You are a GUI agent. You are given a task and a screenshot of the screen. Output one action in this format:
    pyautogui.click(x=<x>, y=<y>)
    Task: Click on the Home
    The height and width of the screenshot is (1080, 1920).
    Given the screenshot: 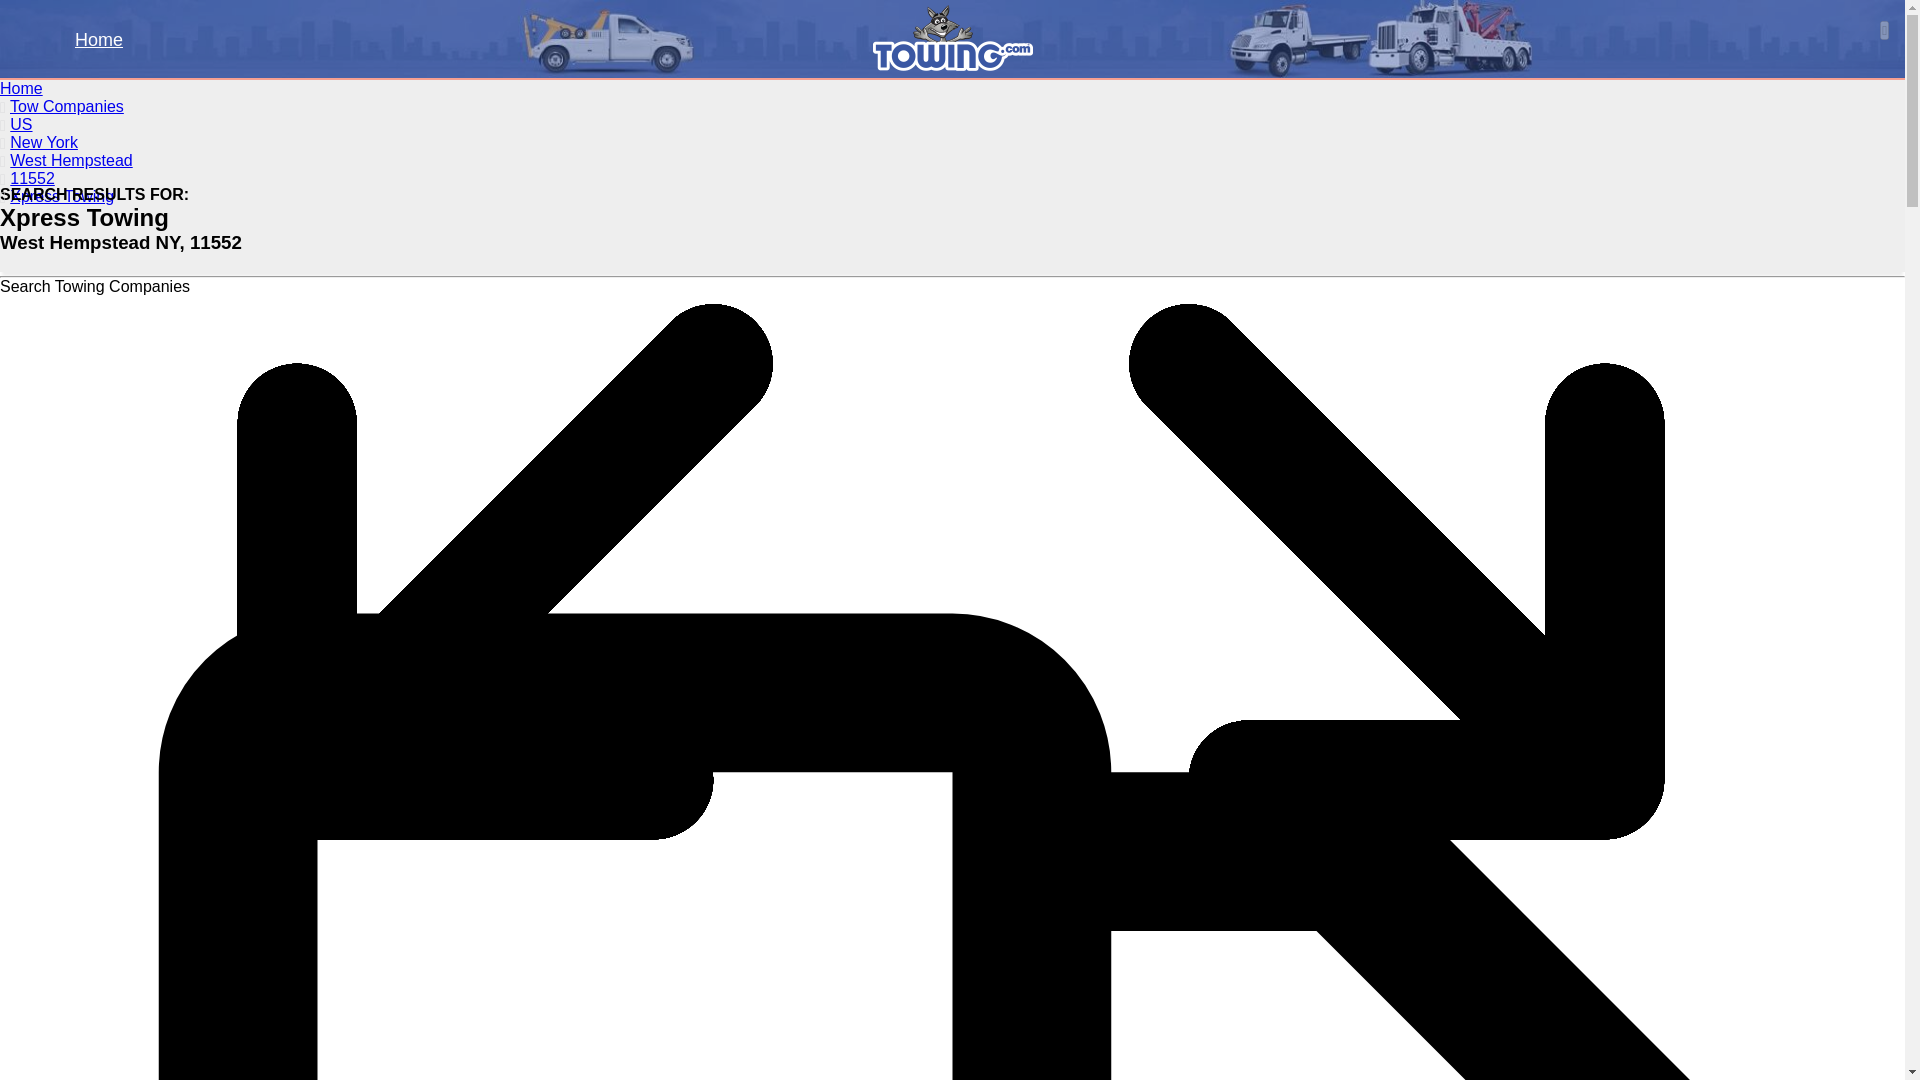 What is the action you would take?
    pyautogui.click(x=21, y=88)
    